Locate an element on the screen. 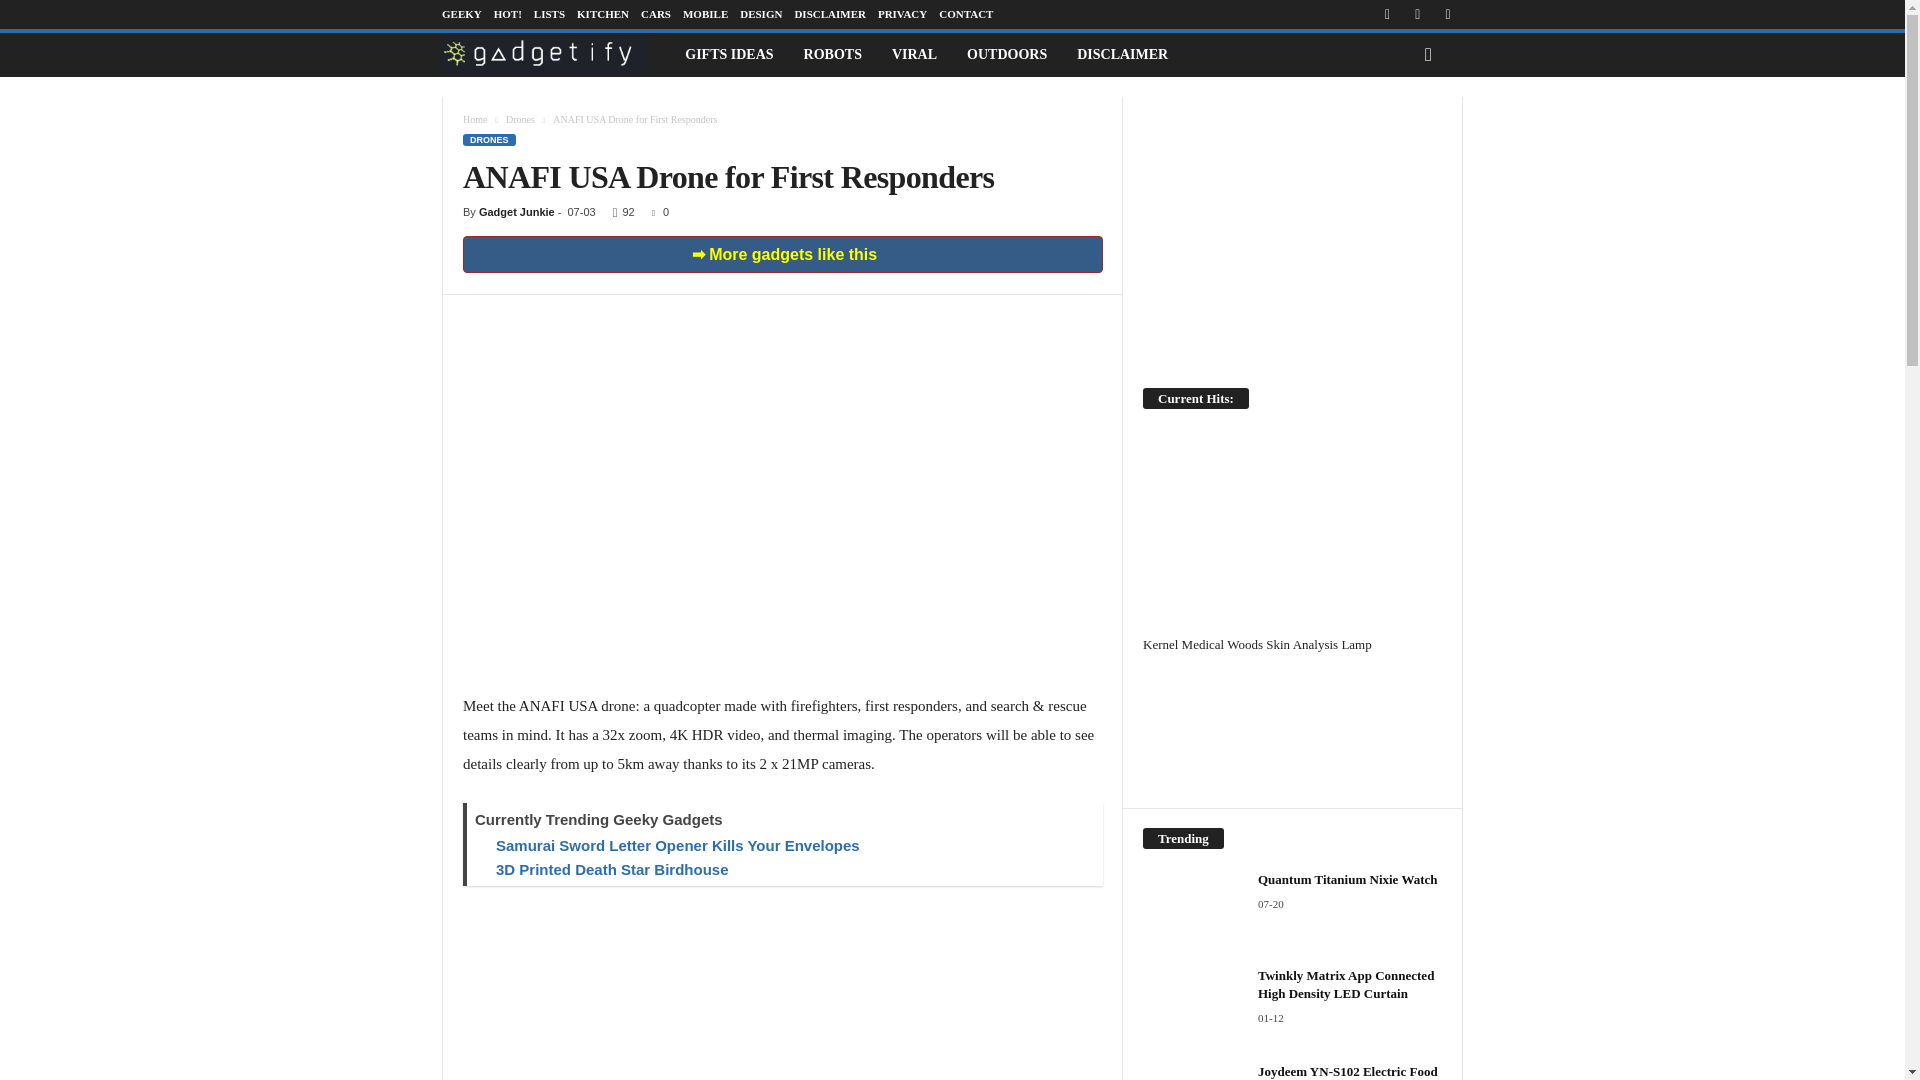 This screenshot has width=1920, height=1080. LISTS is located at coordinates (548, 14).